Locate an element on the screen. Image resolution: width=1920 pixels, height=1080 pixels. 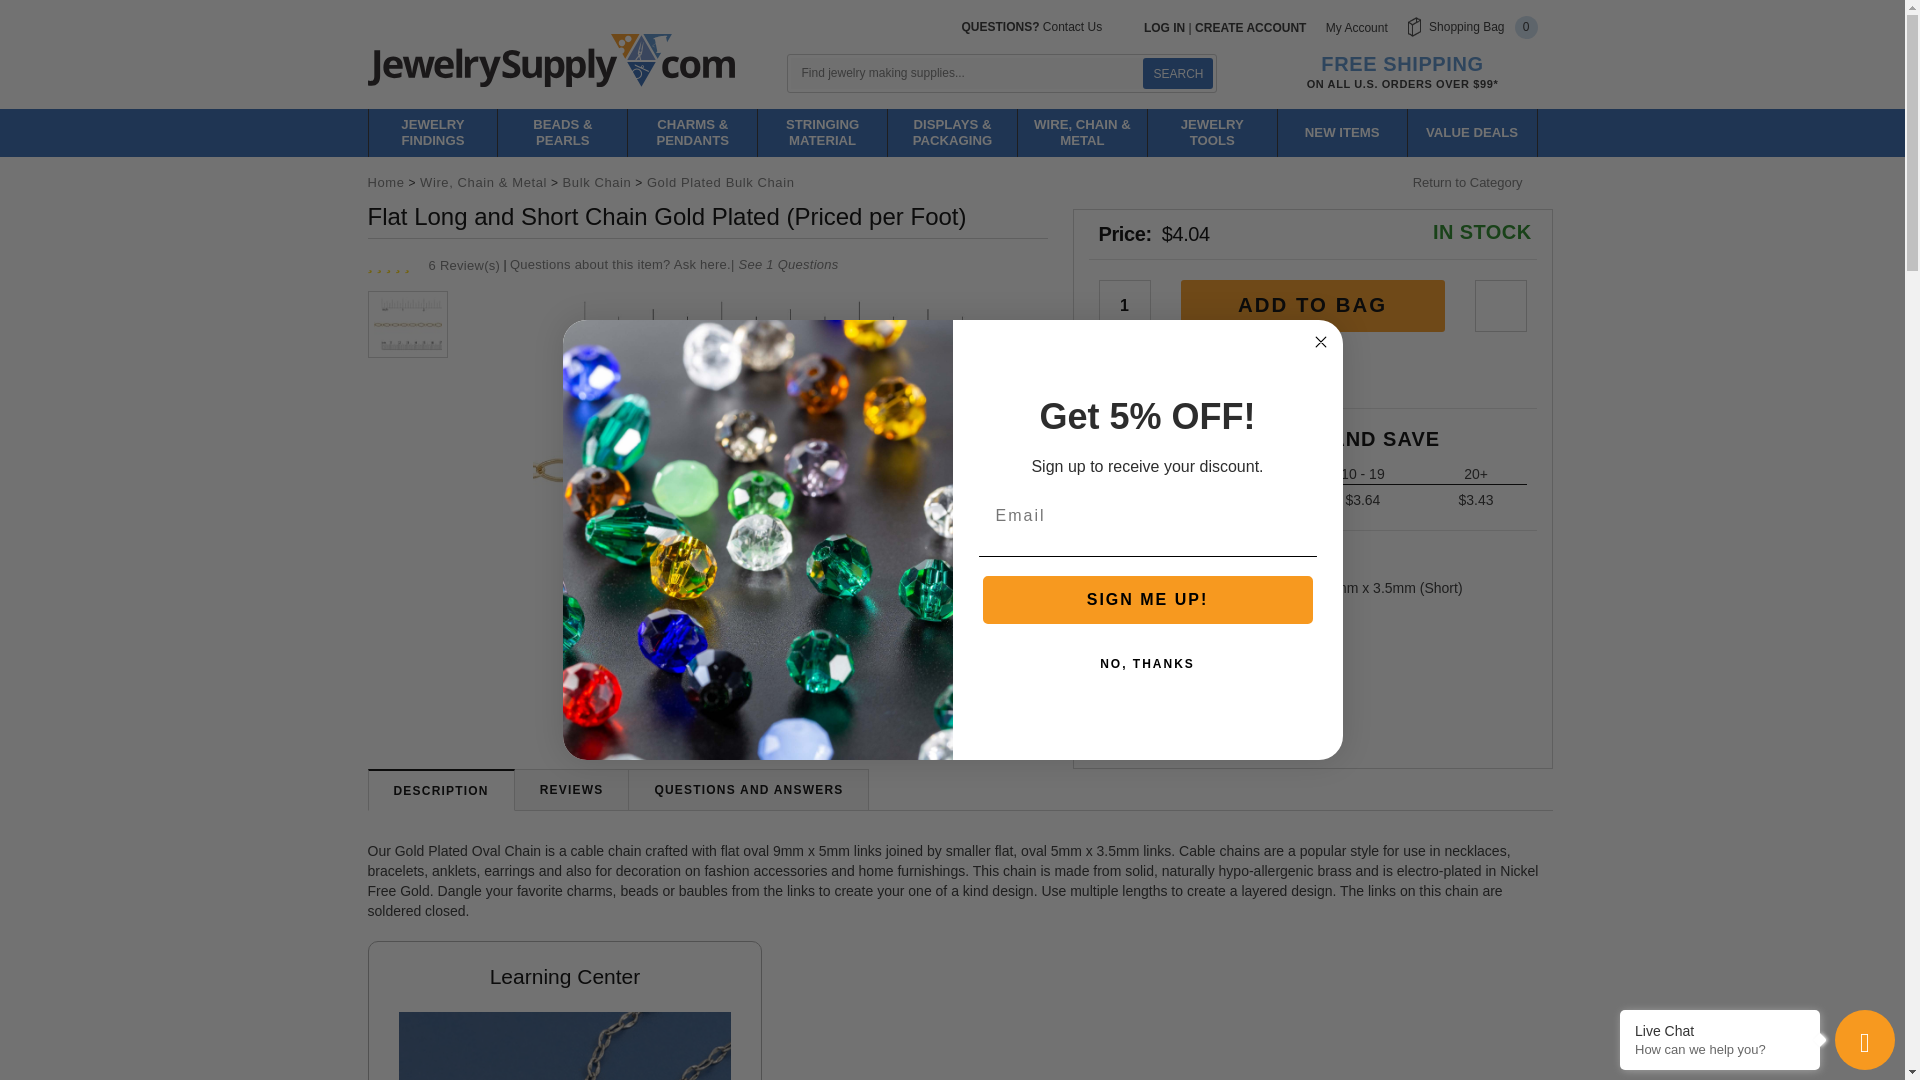
NEW ITEMS is located at coordinates (1342, 132).